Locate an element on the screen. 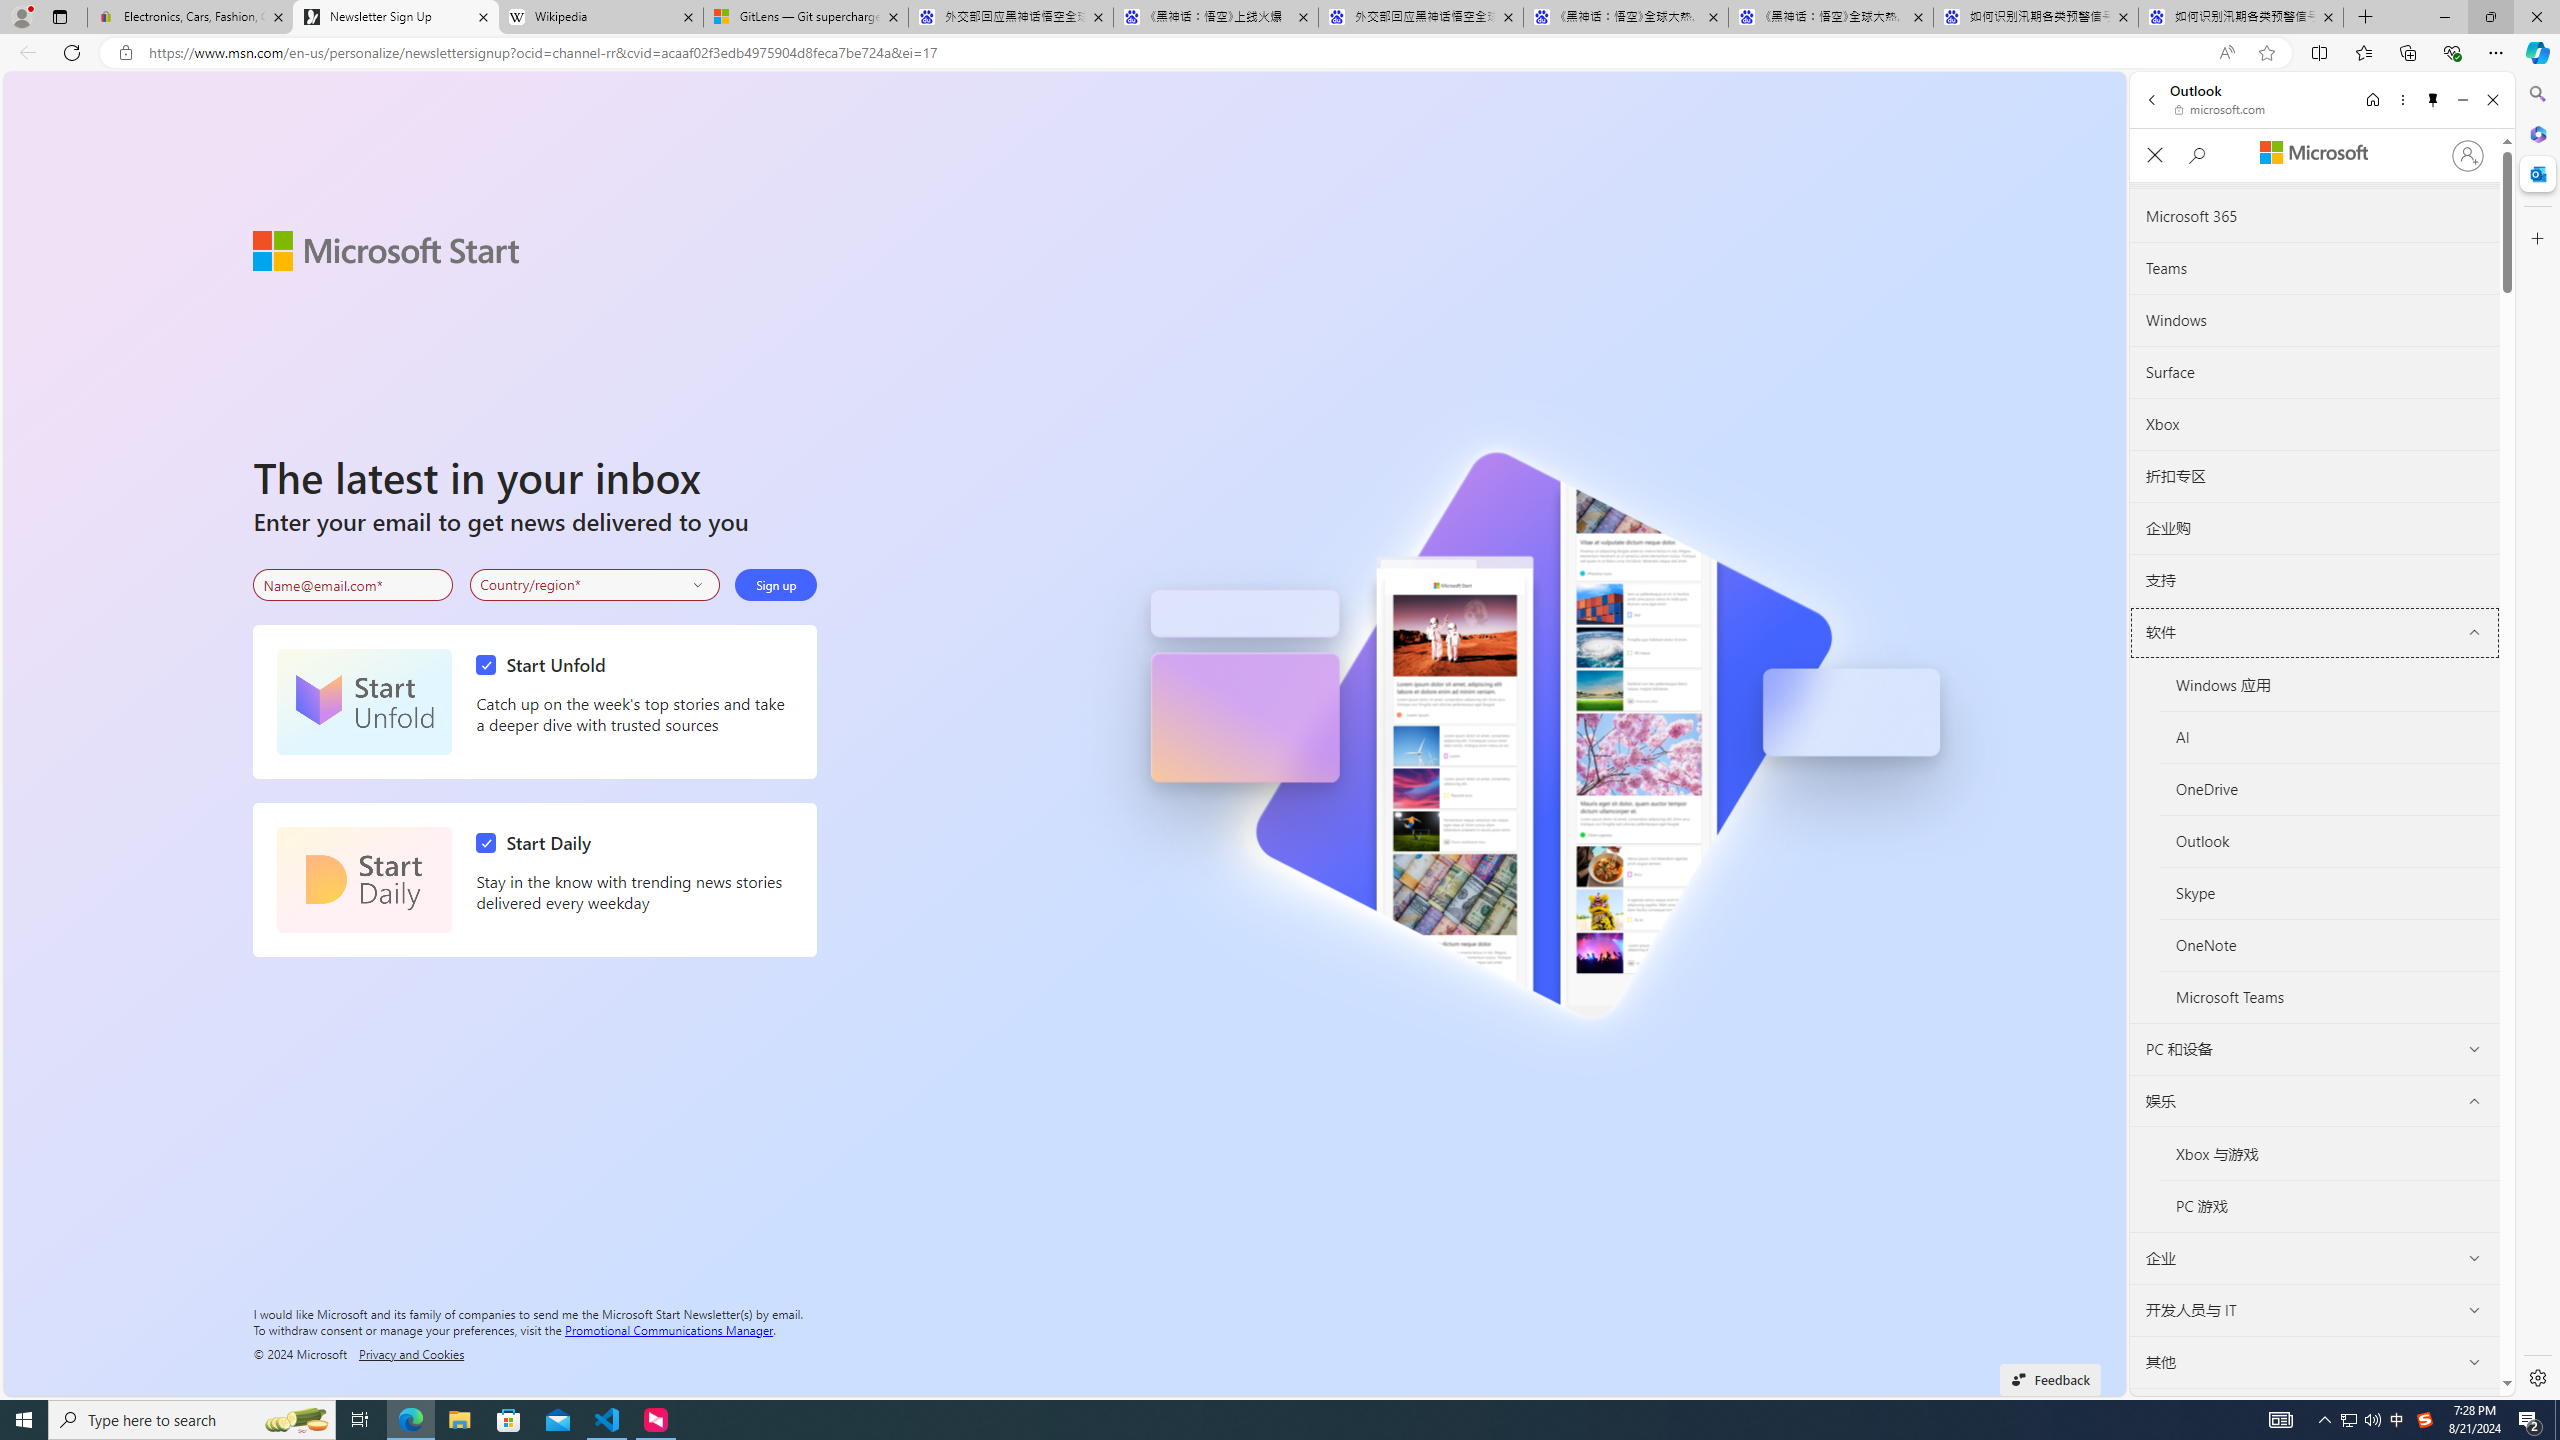 The width and height of the screenshot is (2560, 1440). Start Unfold is located at coordinates (364, 702).